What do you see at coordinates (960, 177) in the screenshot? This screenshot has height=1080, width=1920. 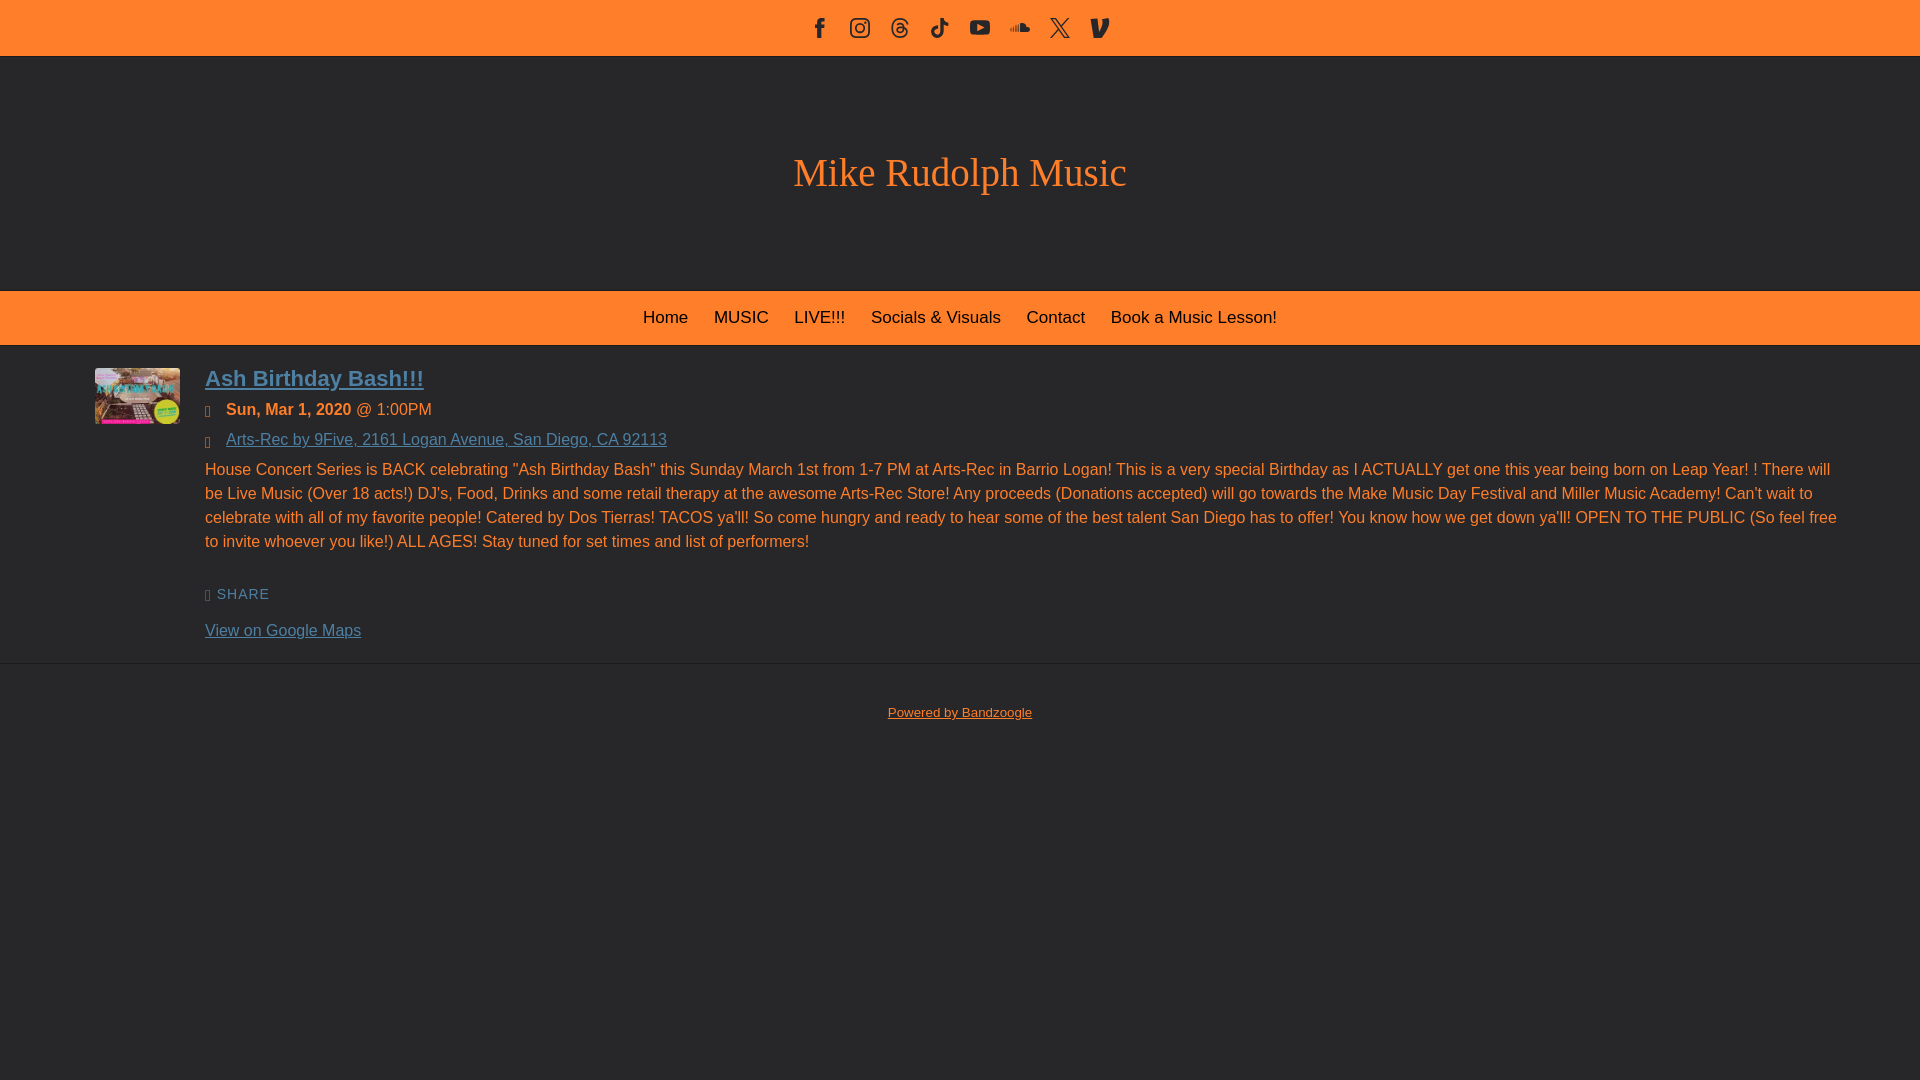 I see `Mike Rudolph Music` at bounding box center [960, 177].